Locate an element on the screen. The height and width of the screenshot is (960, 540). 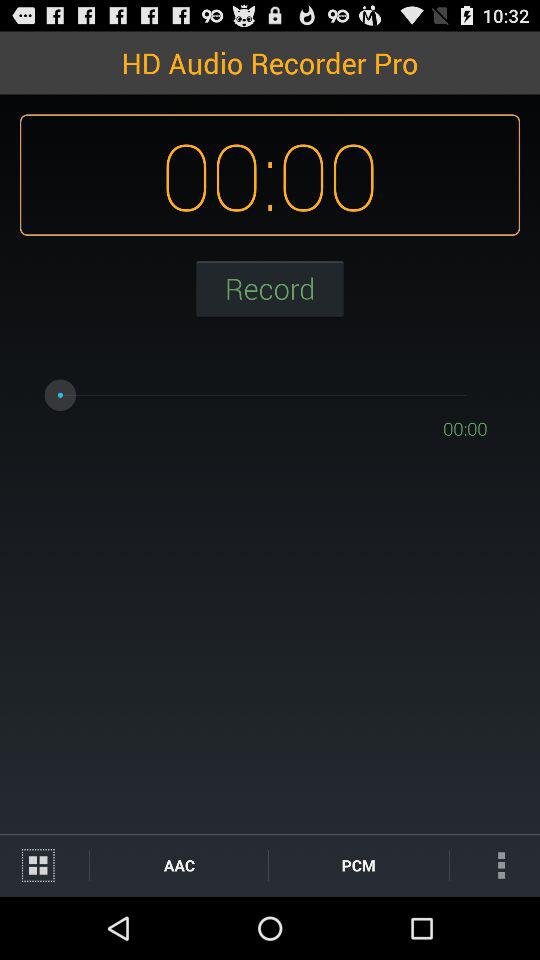
turn off the app below 00:00 item is located at coordinates (358, 864).